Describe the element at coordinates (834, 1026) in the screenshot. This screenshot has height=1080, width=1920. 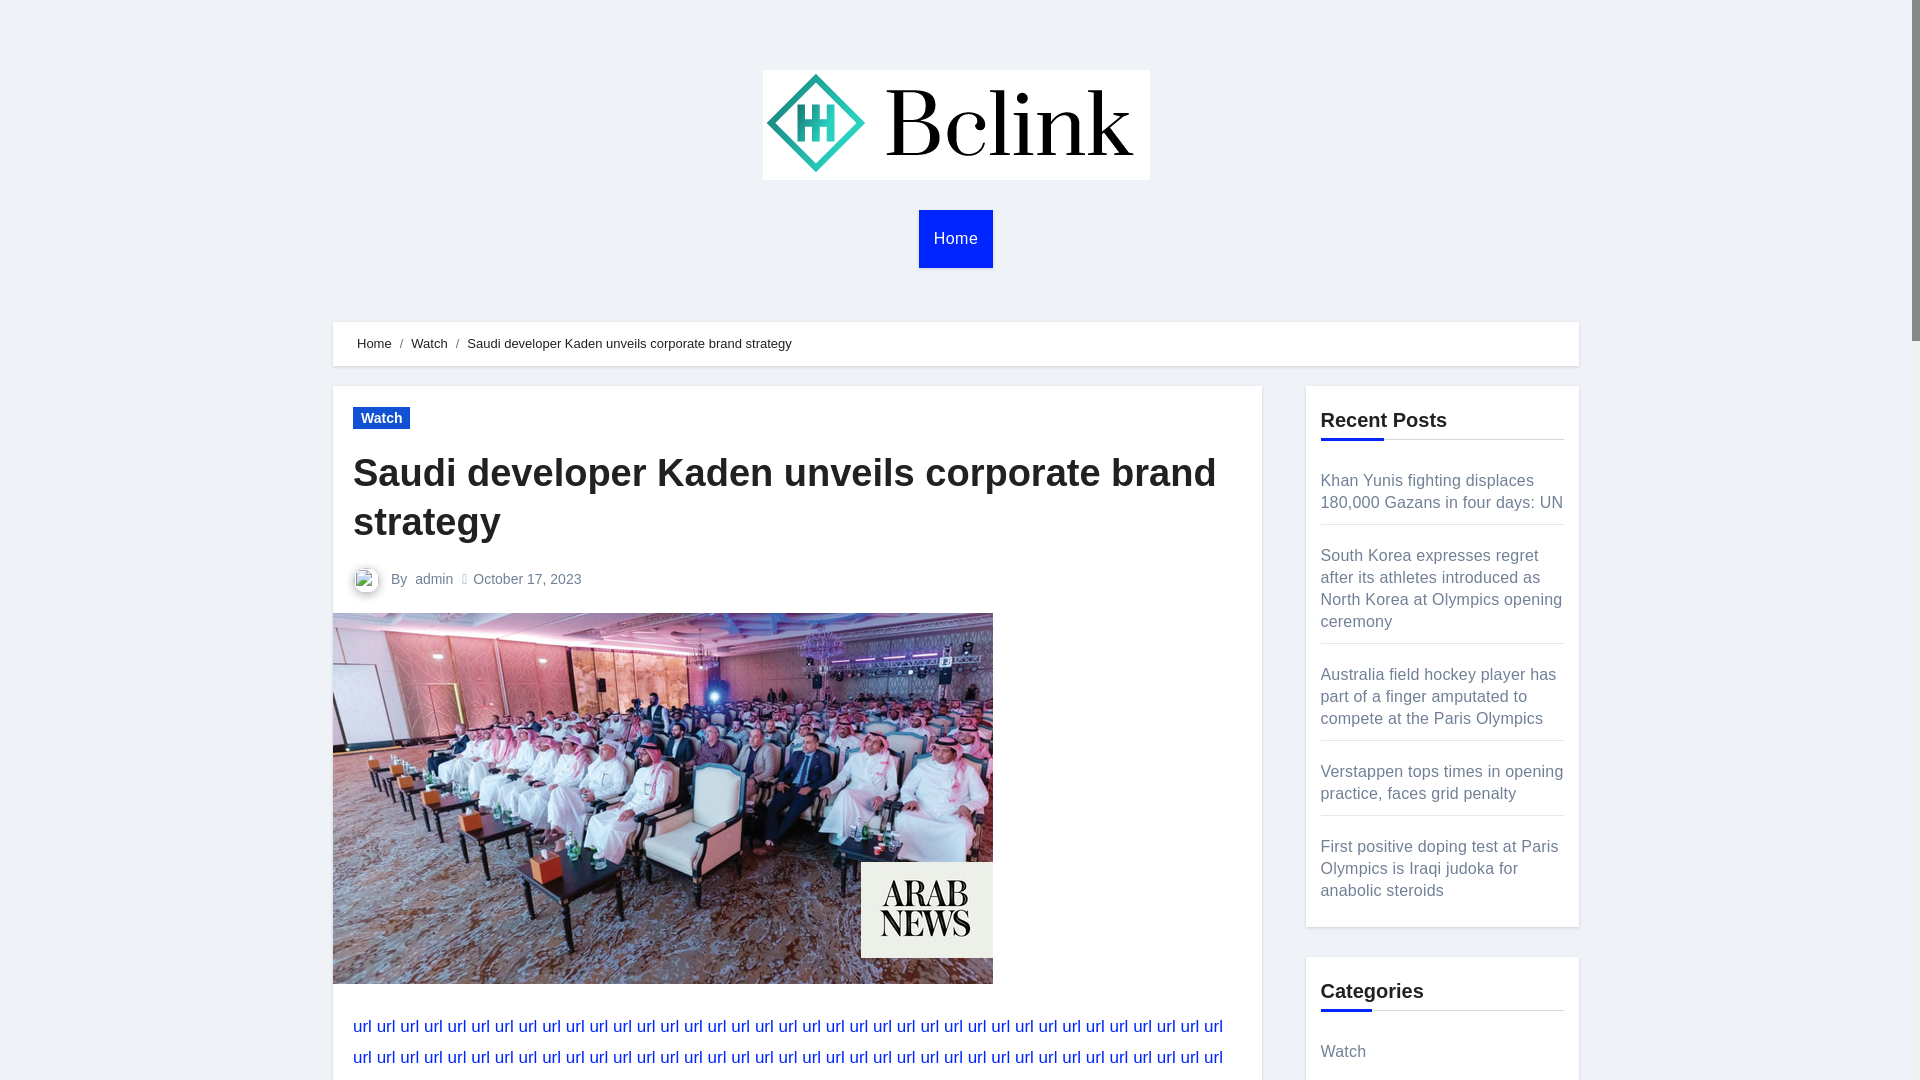
I see `url` at that location.